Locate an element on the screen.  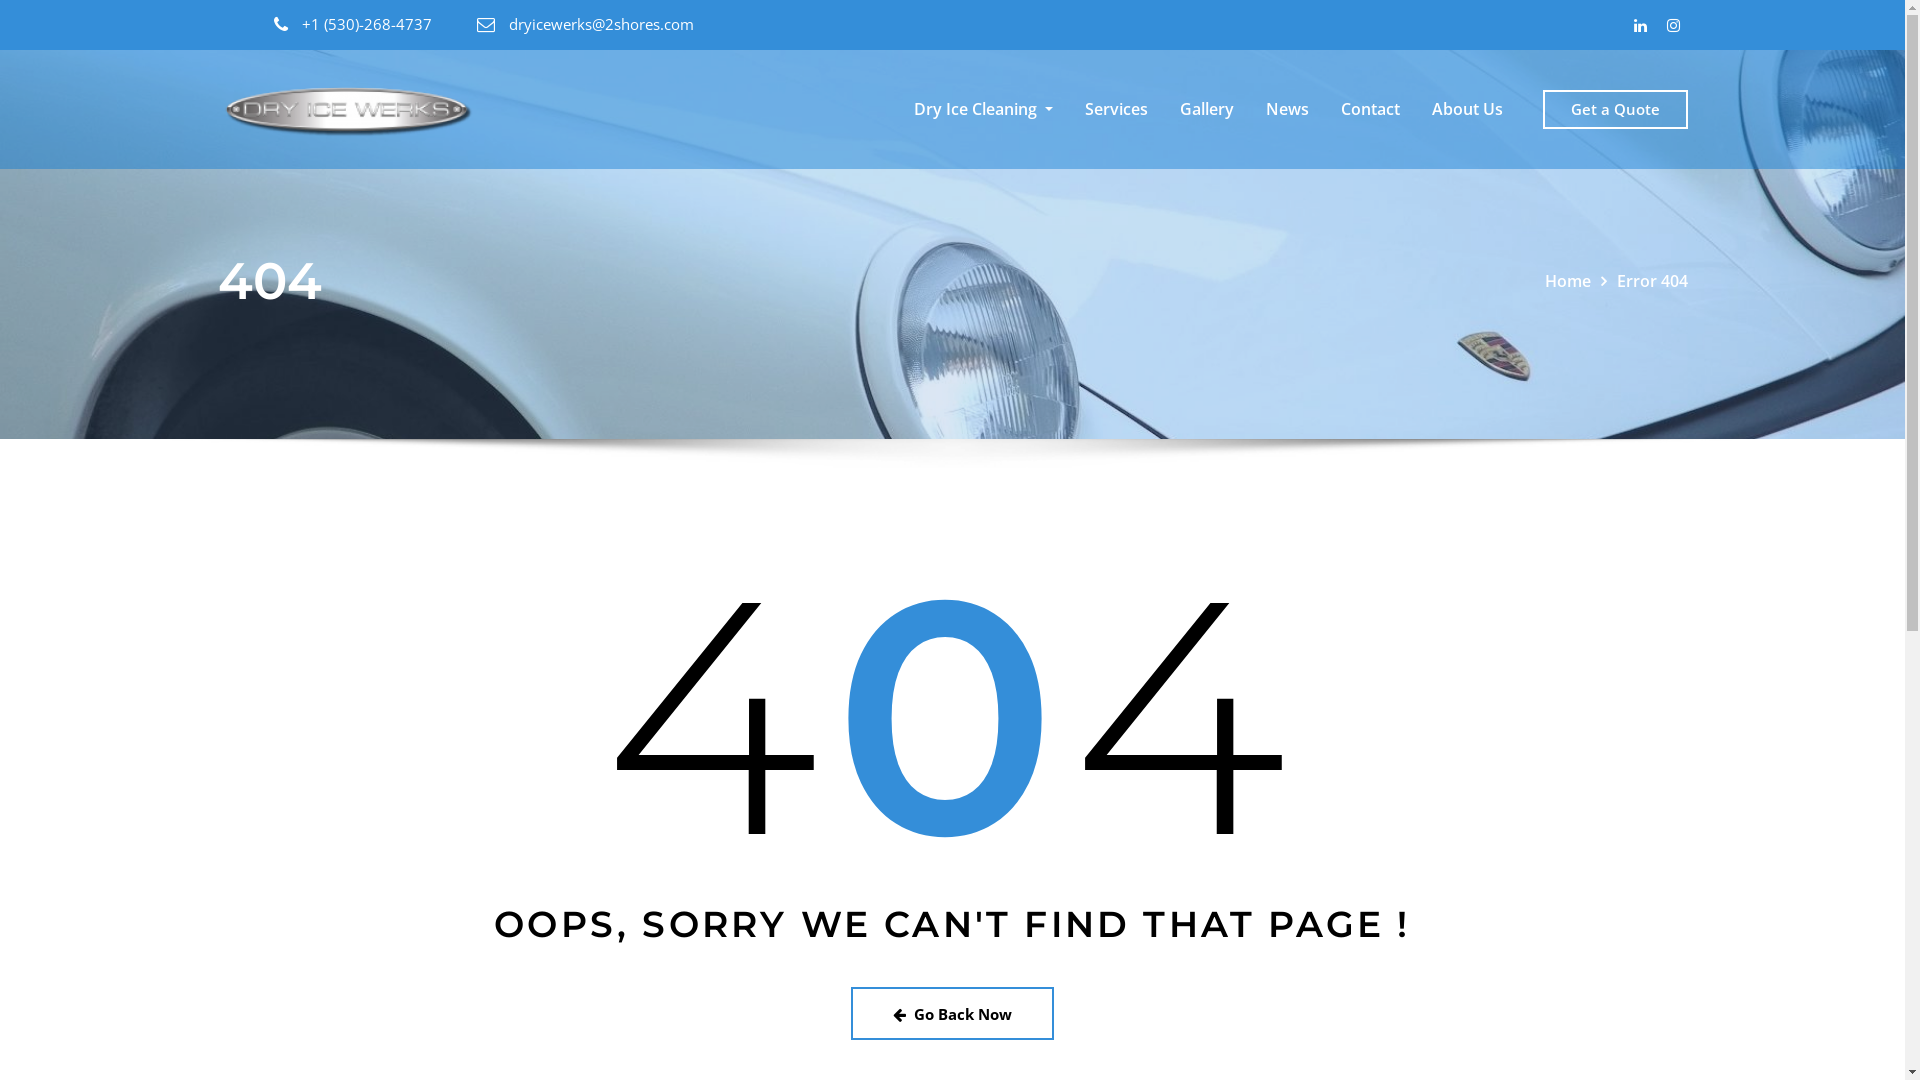
Home is located at coordinates (1567, 281).